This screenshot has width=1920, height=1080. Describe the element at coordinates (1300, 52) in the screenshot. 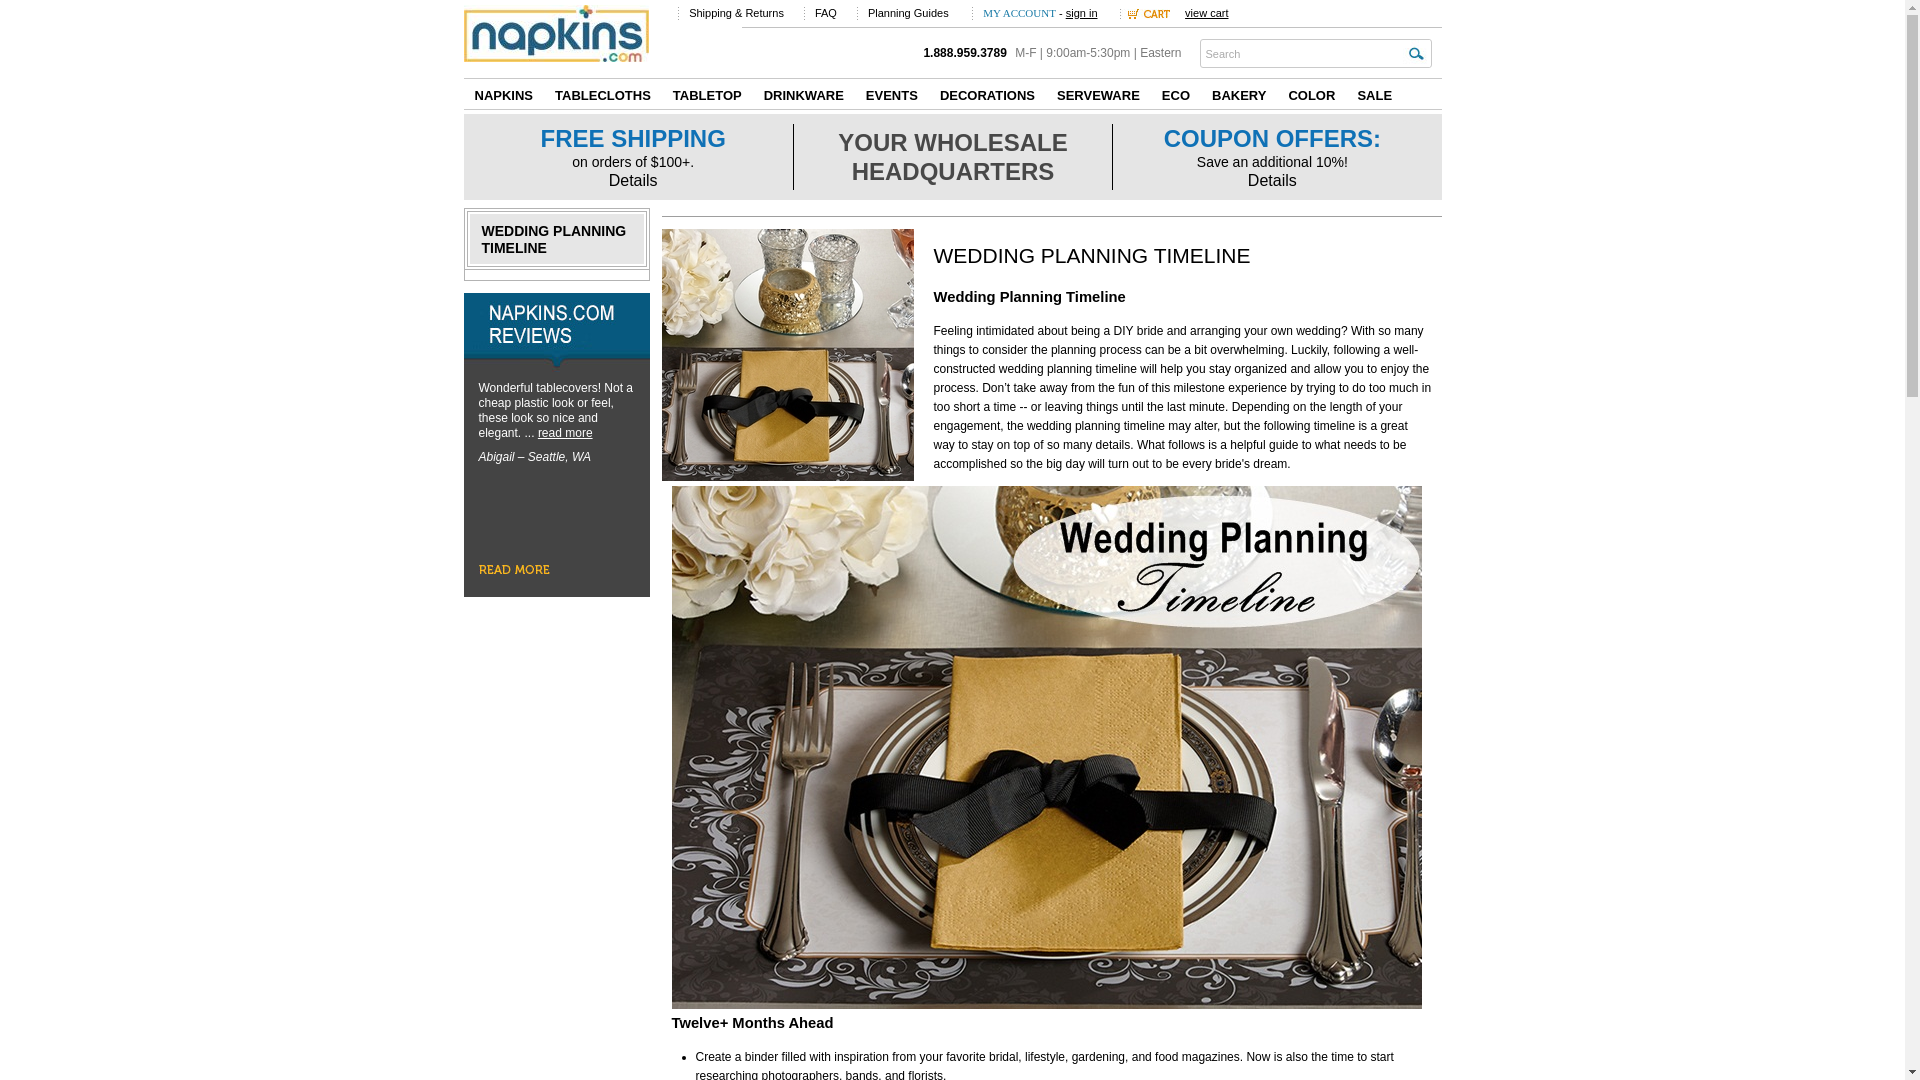

I see `Search` at that location.